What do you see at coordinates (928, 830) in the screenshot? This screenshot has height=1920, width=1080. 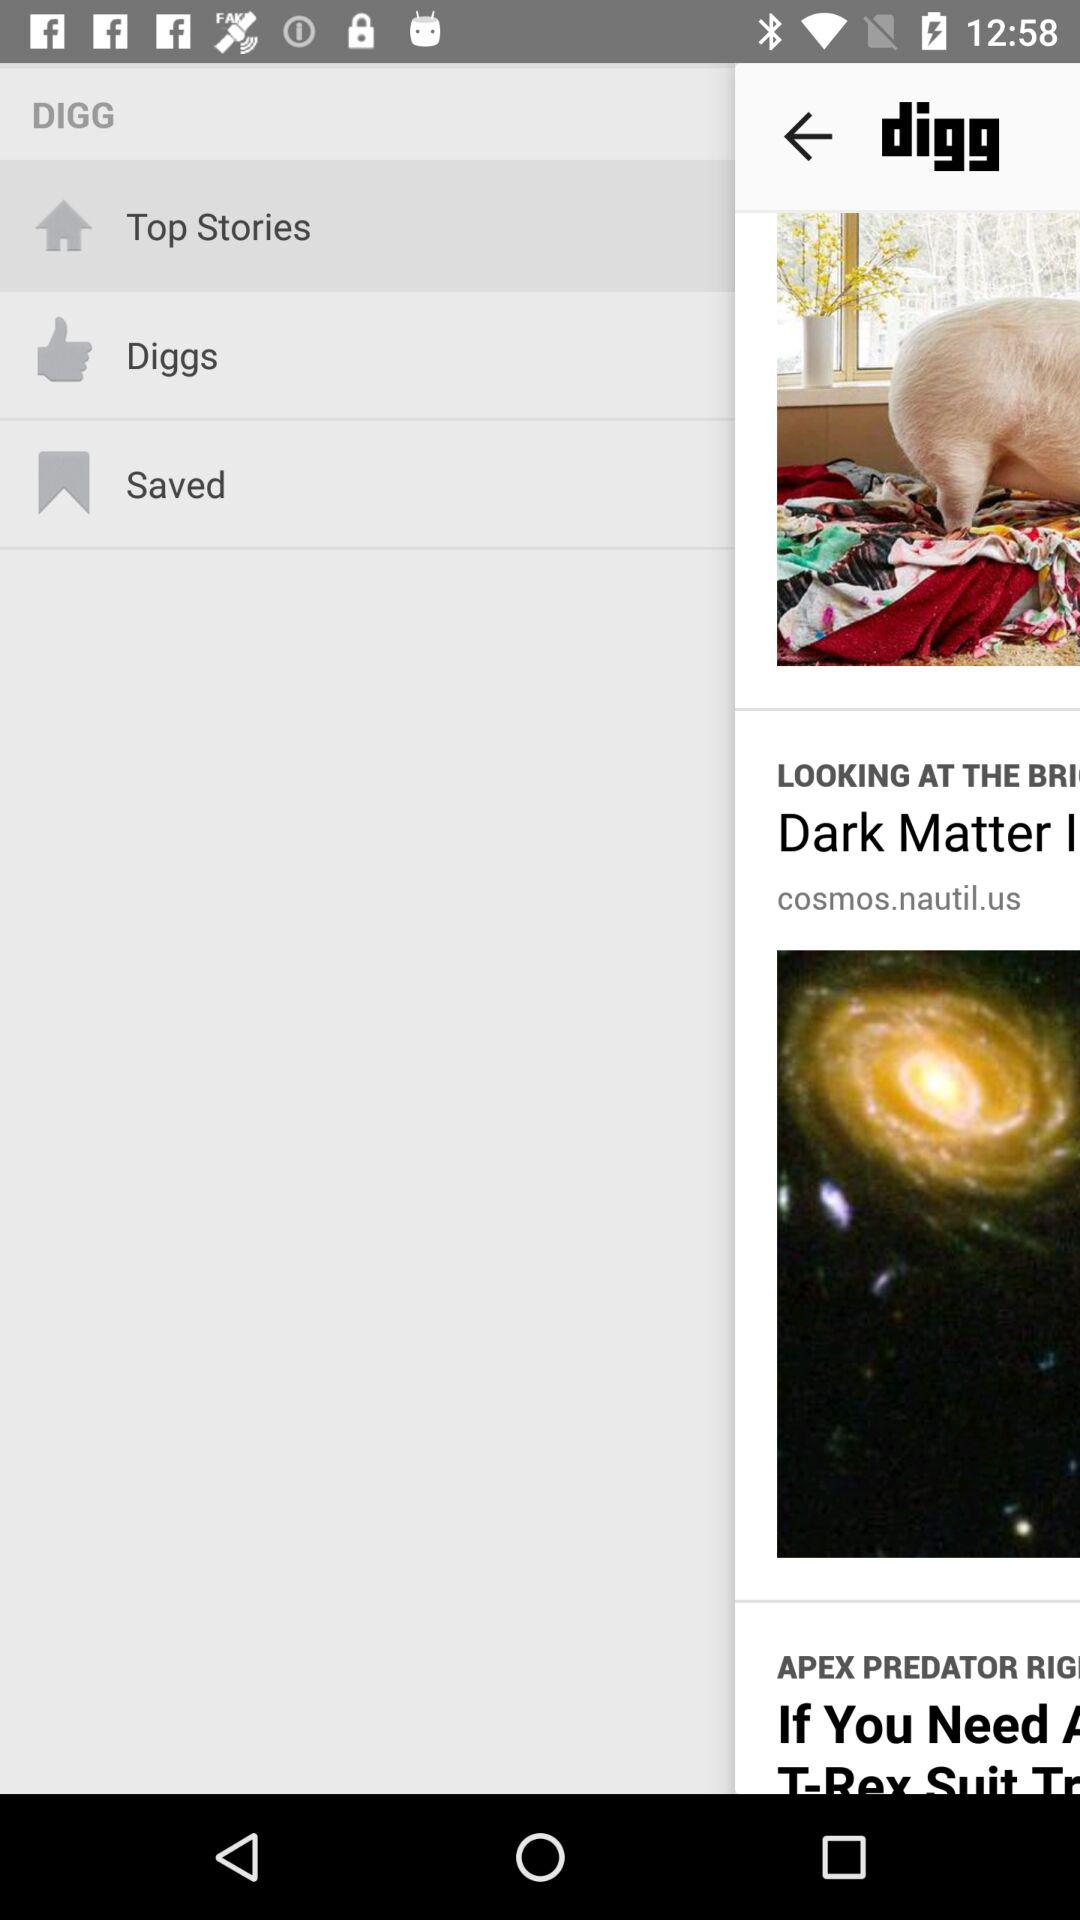 I see `swipe until the dark matter is item` at bounding box center [928, 830].